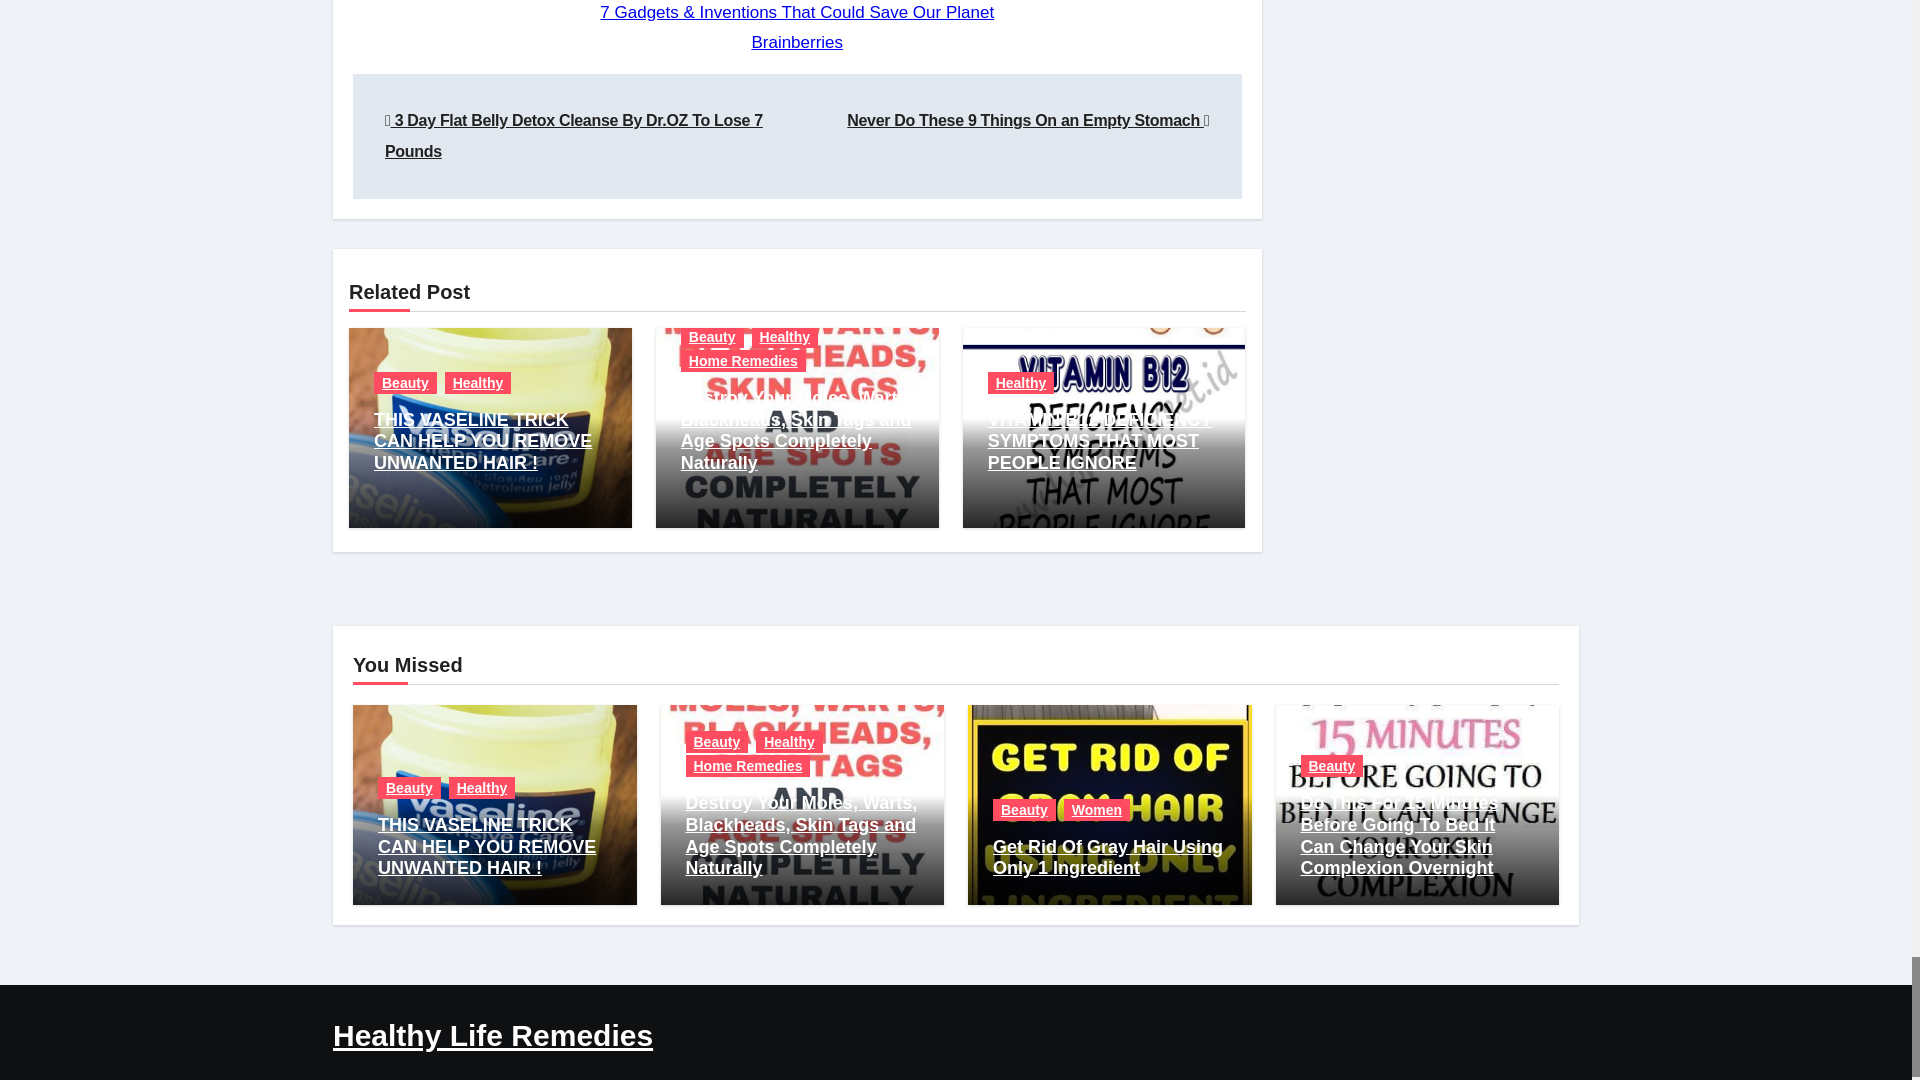 This screenshot has height=1080, width=1920. I want to click on THIS VASELINE TRICK CAN HELP YOU REMOVE UNWANTED HAIR !, so click(482, 442).